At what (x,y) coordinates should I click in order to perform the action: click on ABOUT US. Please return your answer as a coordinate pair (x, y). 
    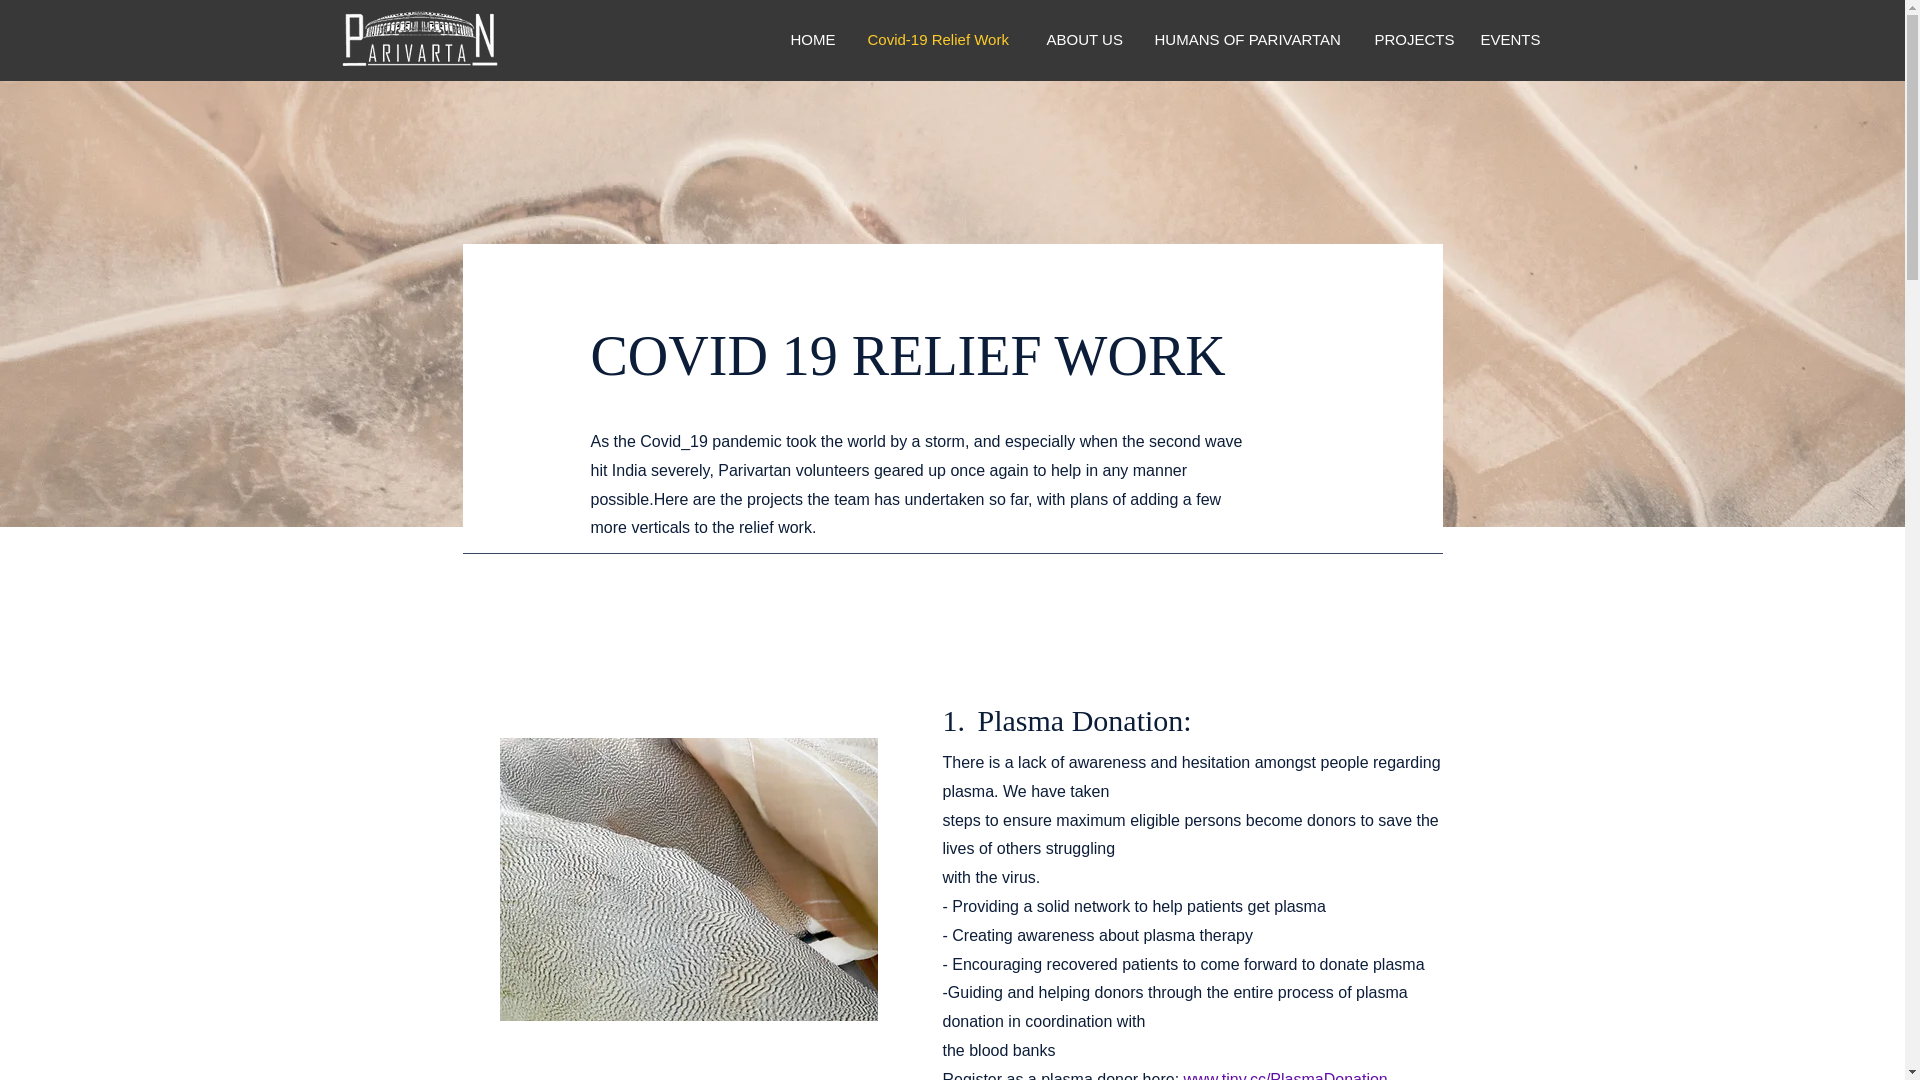
    Looking at the image, I should click on (1086, 40).